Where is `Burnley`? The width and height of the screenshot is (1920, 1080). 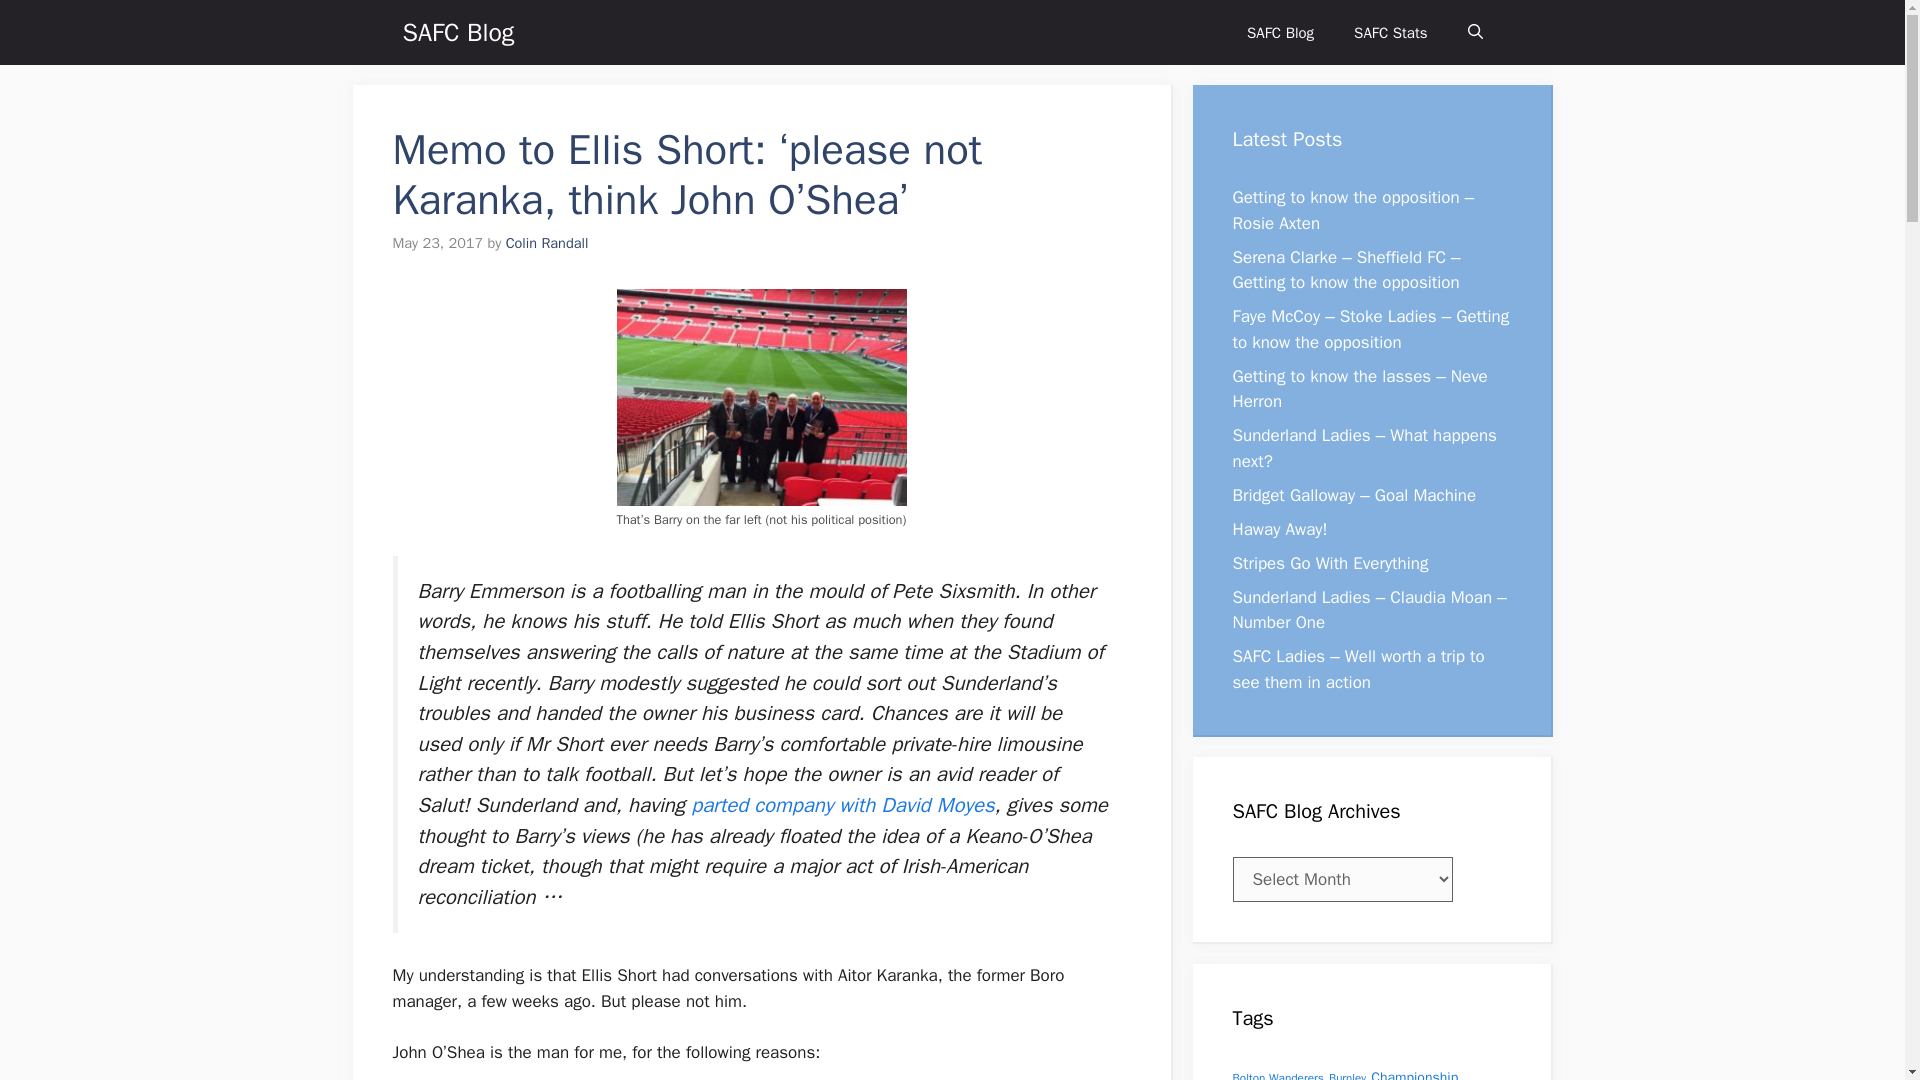
Burnley is located at coordinates (1346, 1076).